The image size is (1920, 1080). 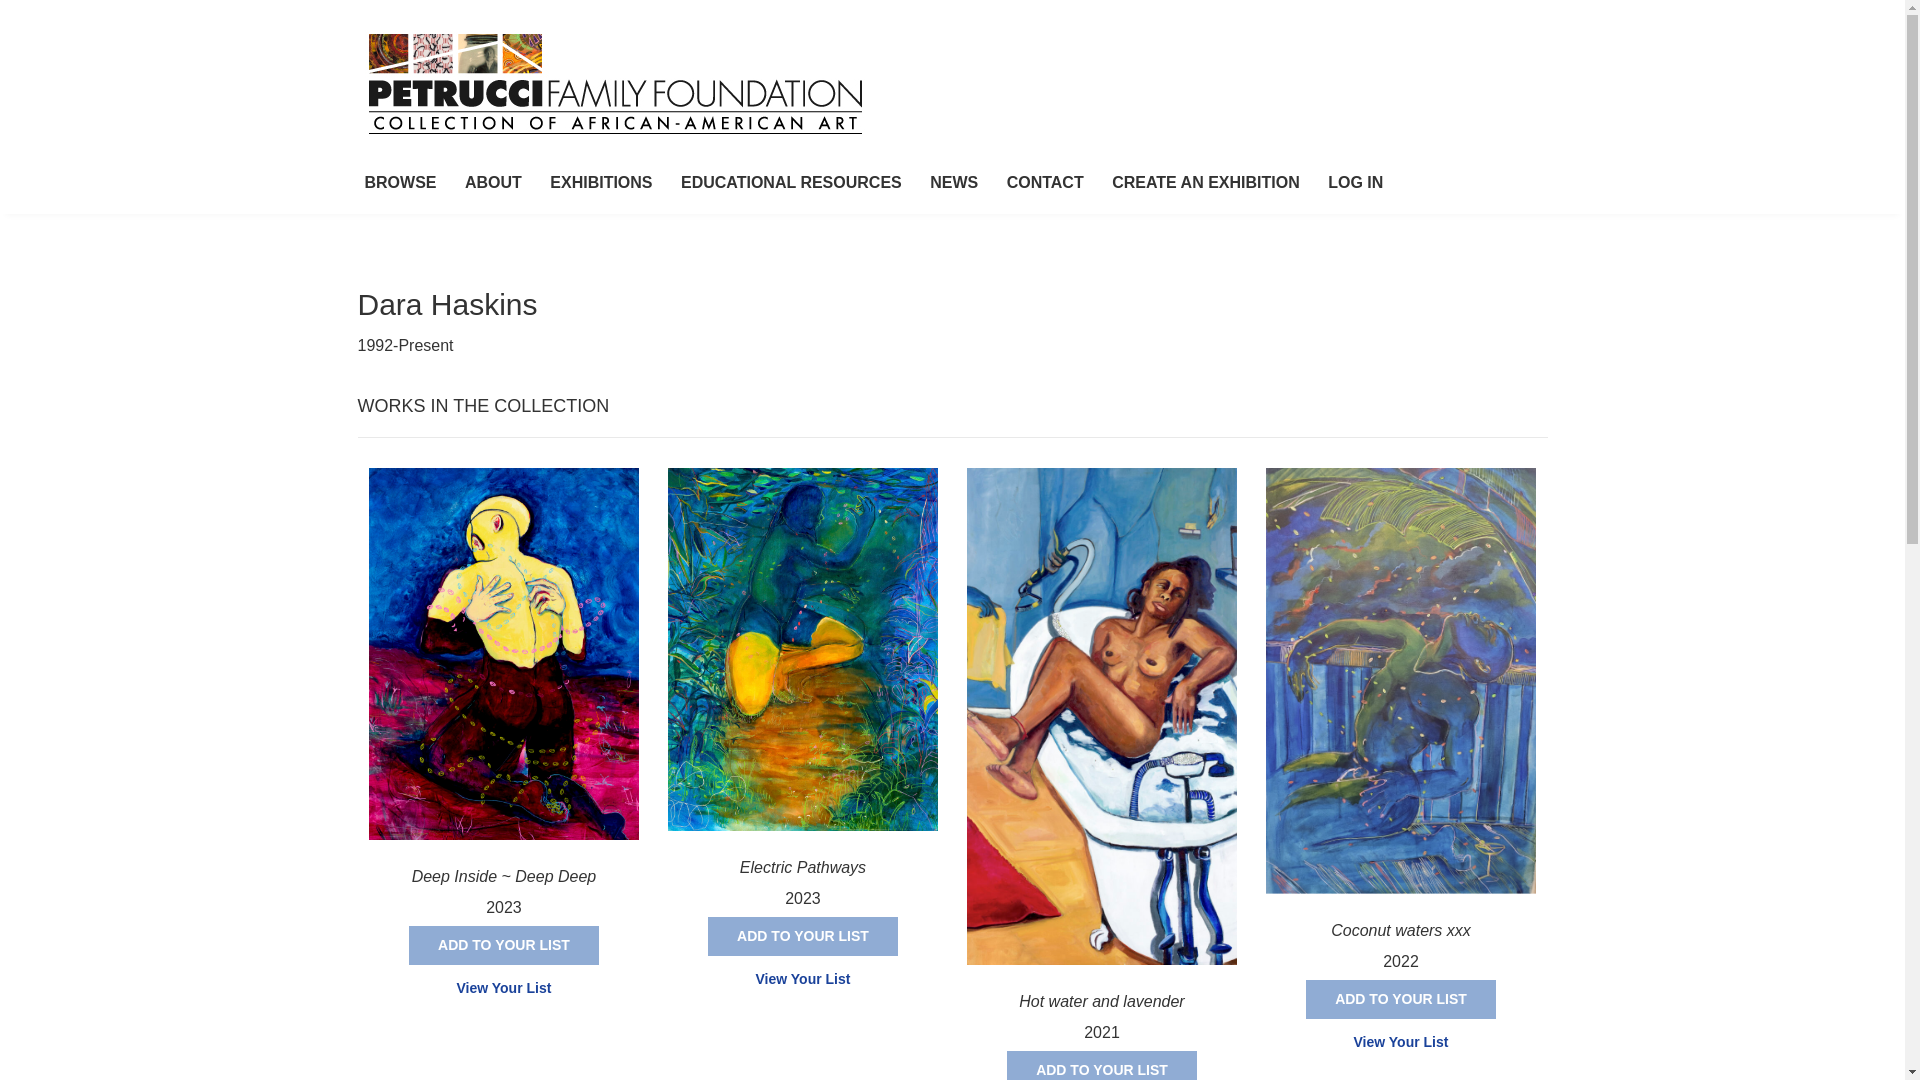 I want to click on View Your List, so click(x=502, y=988).